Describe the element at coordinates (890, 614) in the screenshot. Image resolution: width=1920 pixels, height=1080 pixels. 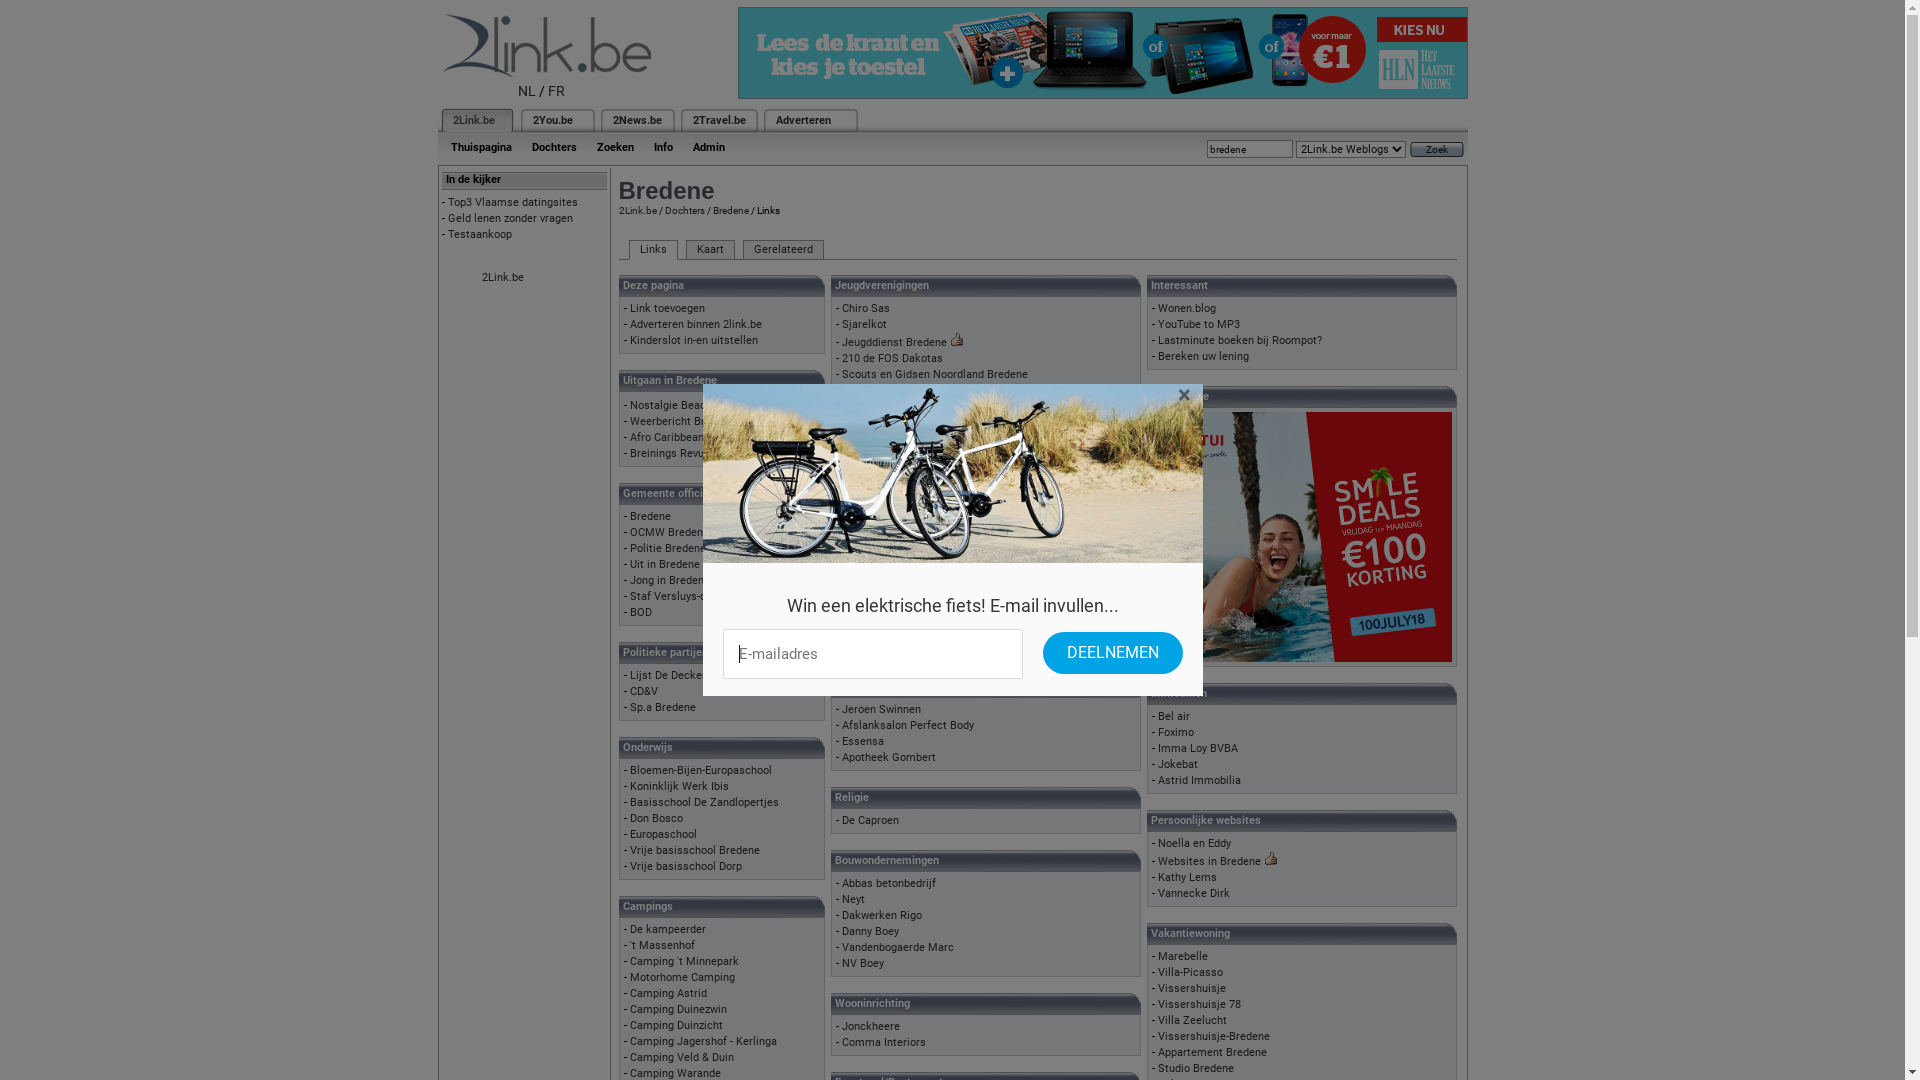
I see `Myiamoto Jiu Jitsu` at that location.